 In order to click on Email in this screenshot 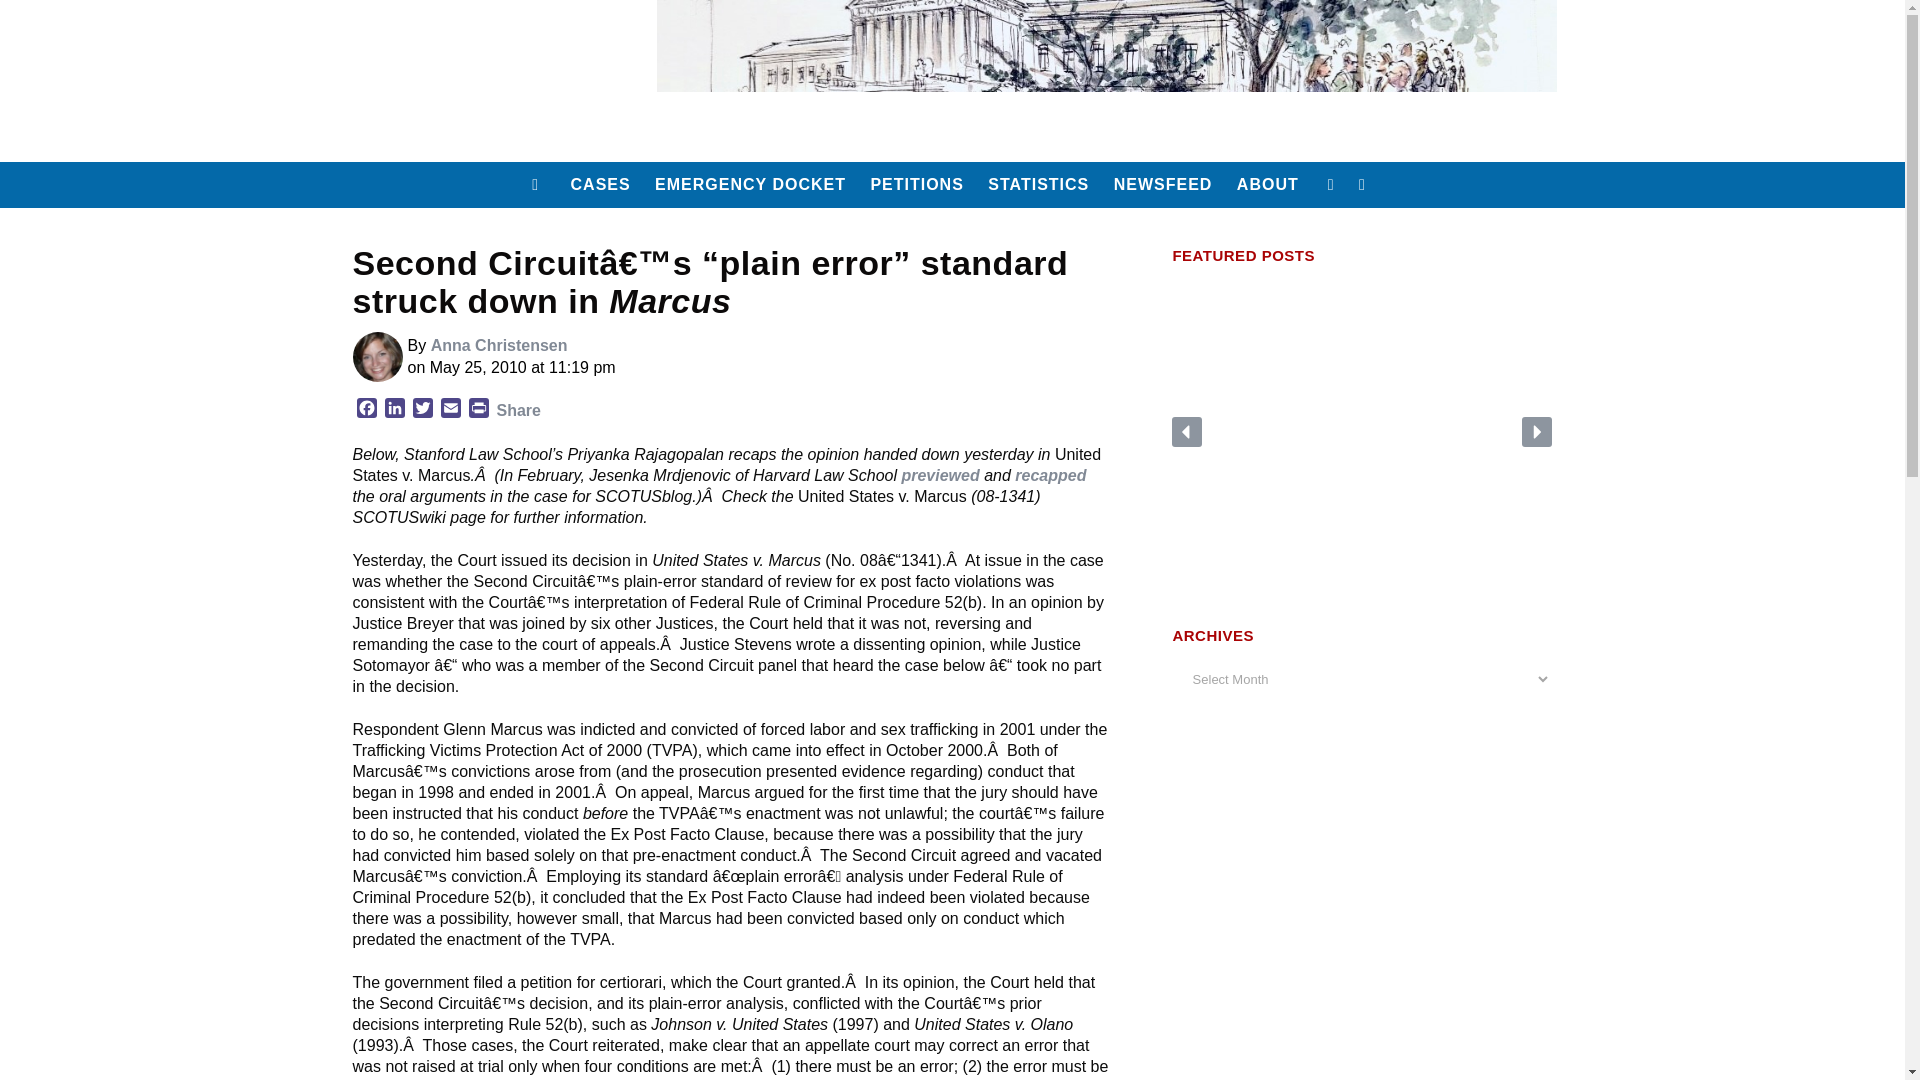, I will do `click(450, 410)`.